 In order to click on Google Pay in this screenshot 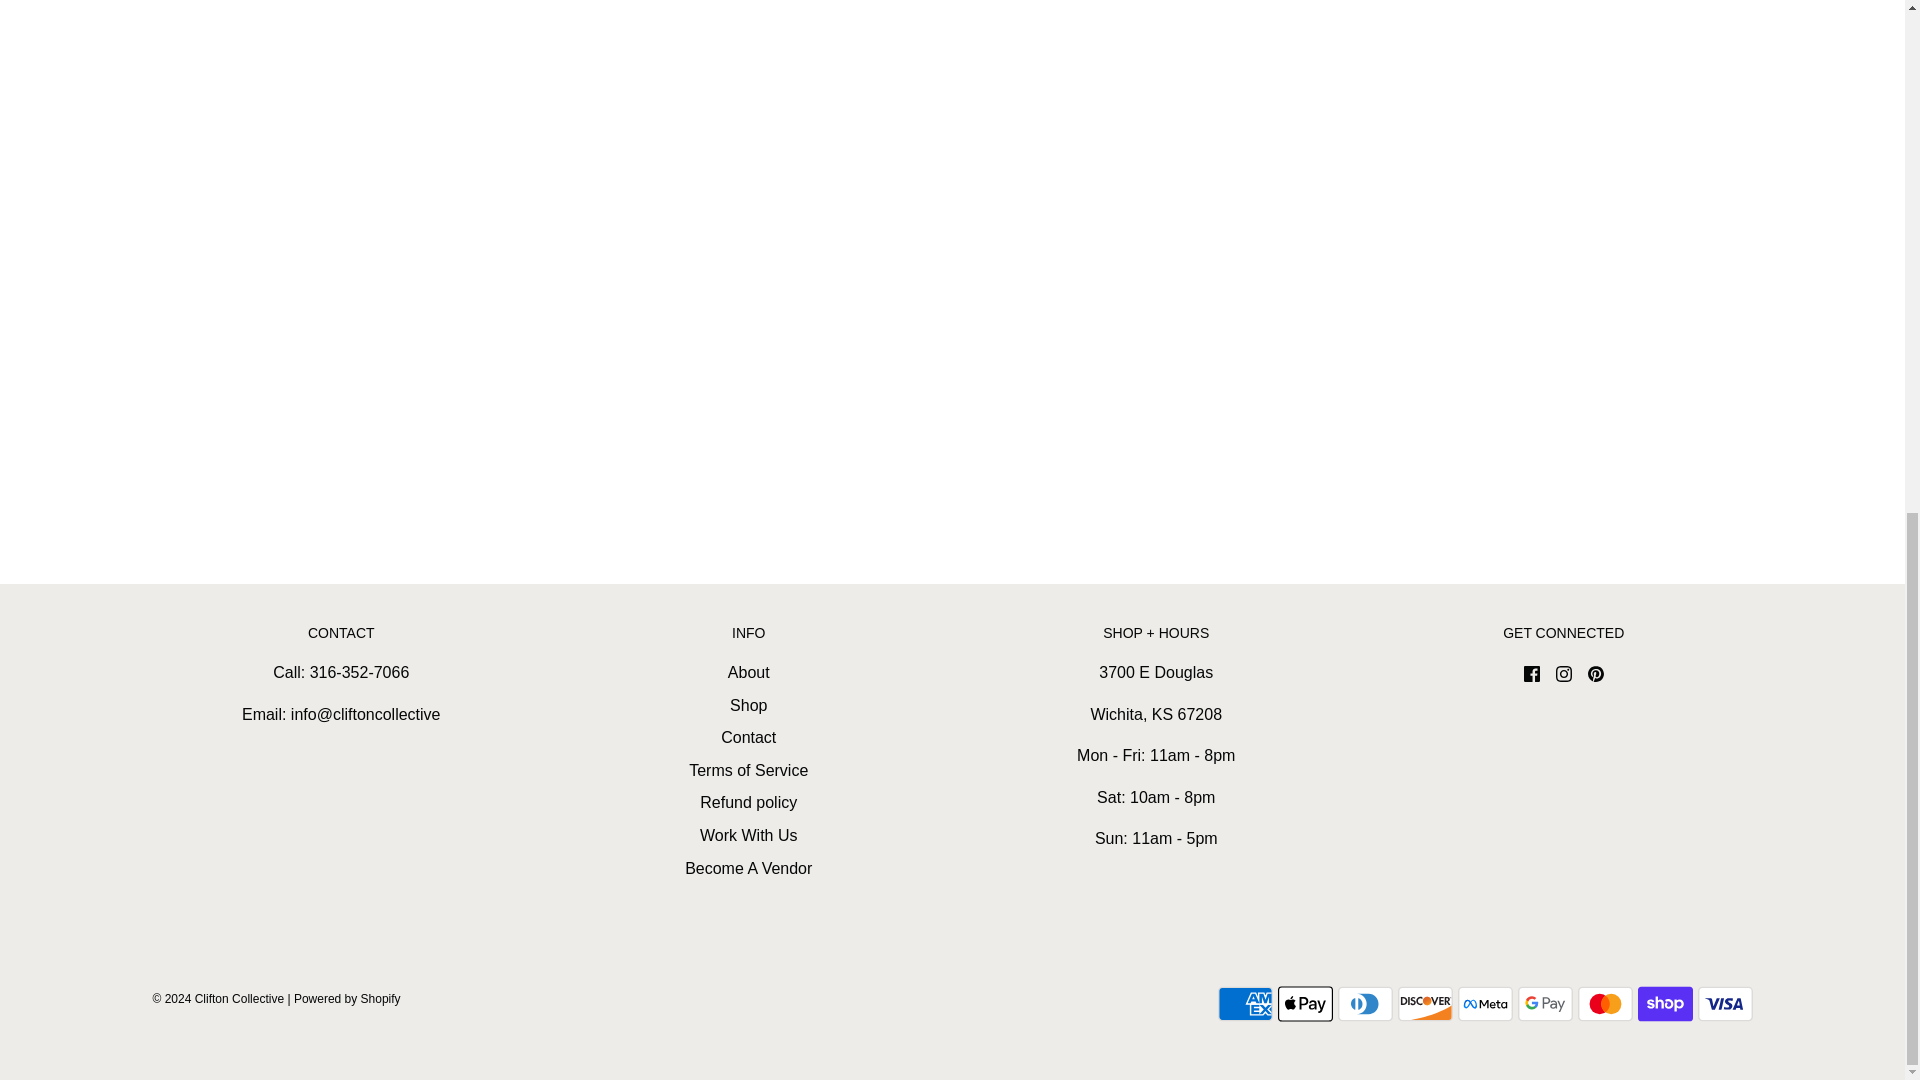, I will do `click(1545, 1003)`.